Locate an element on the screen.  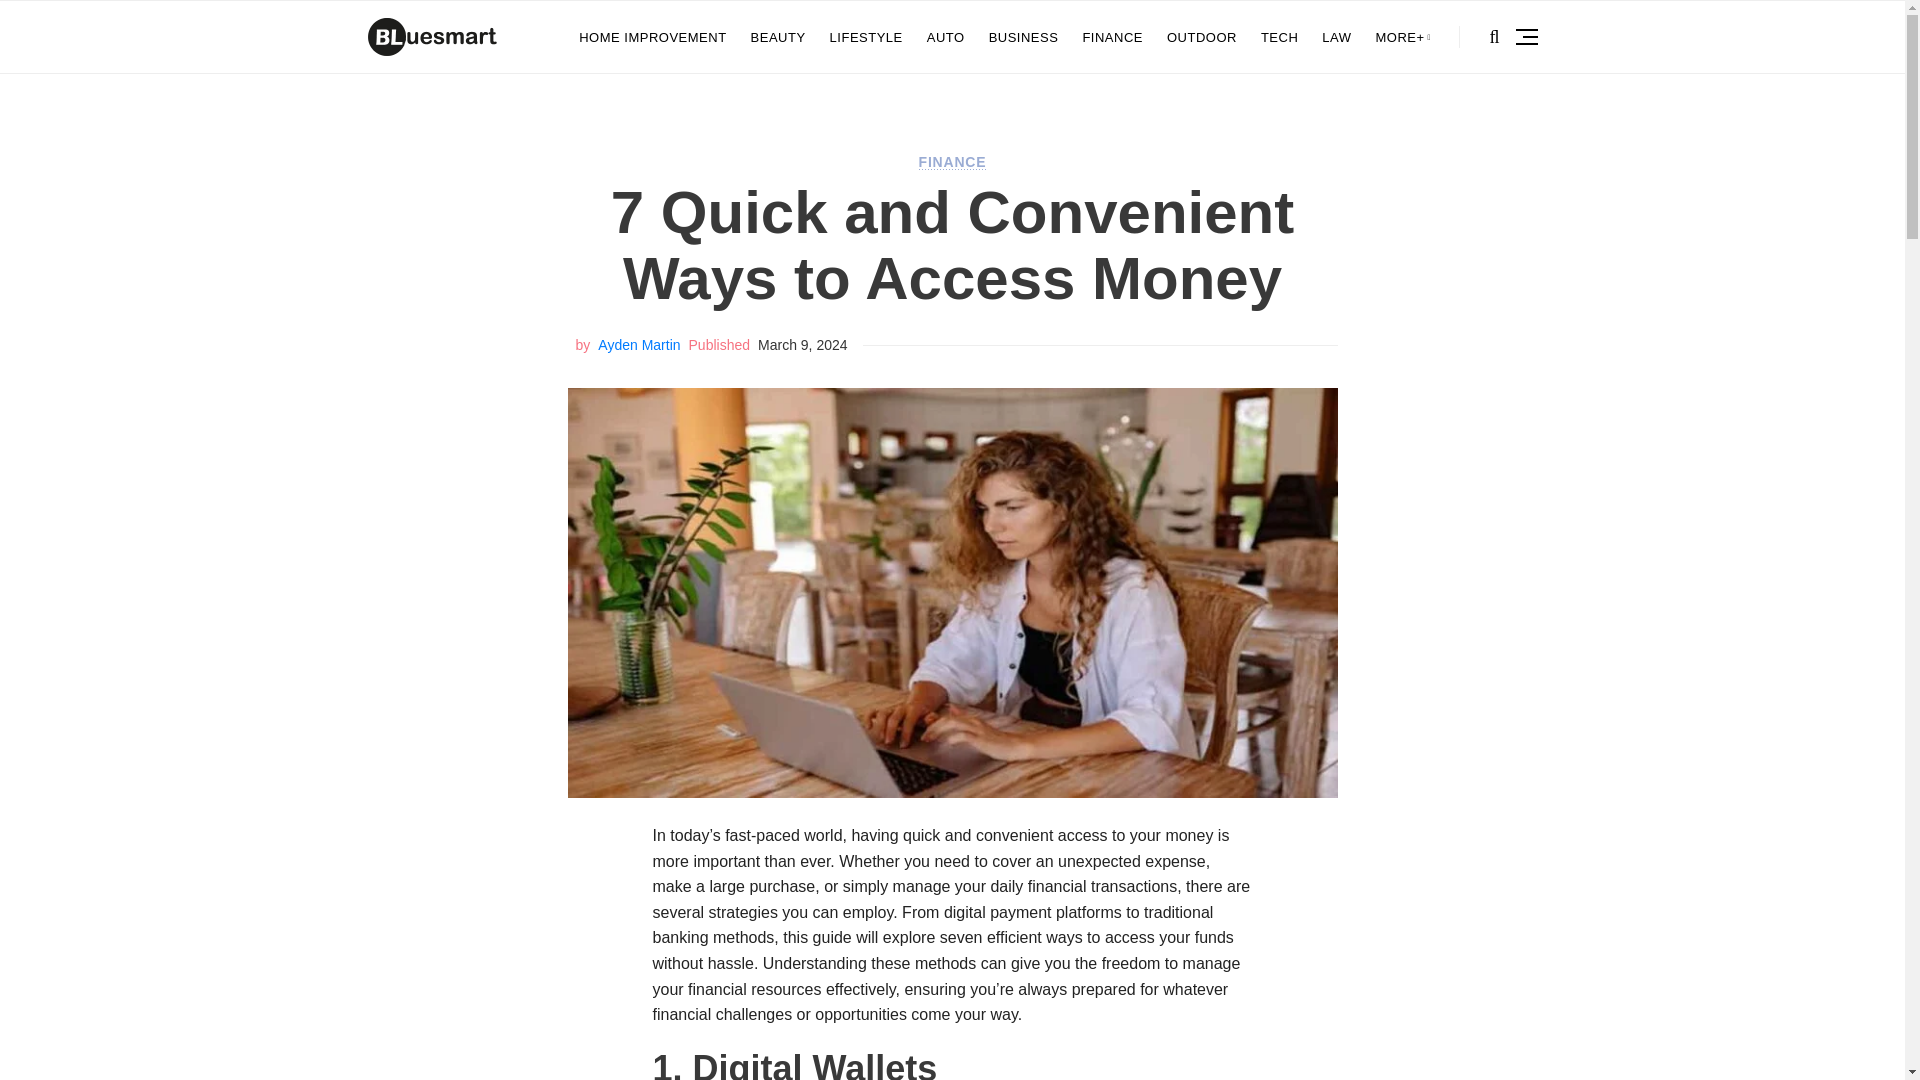
FINANCE is located at coordinates (952, 162).